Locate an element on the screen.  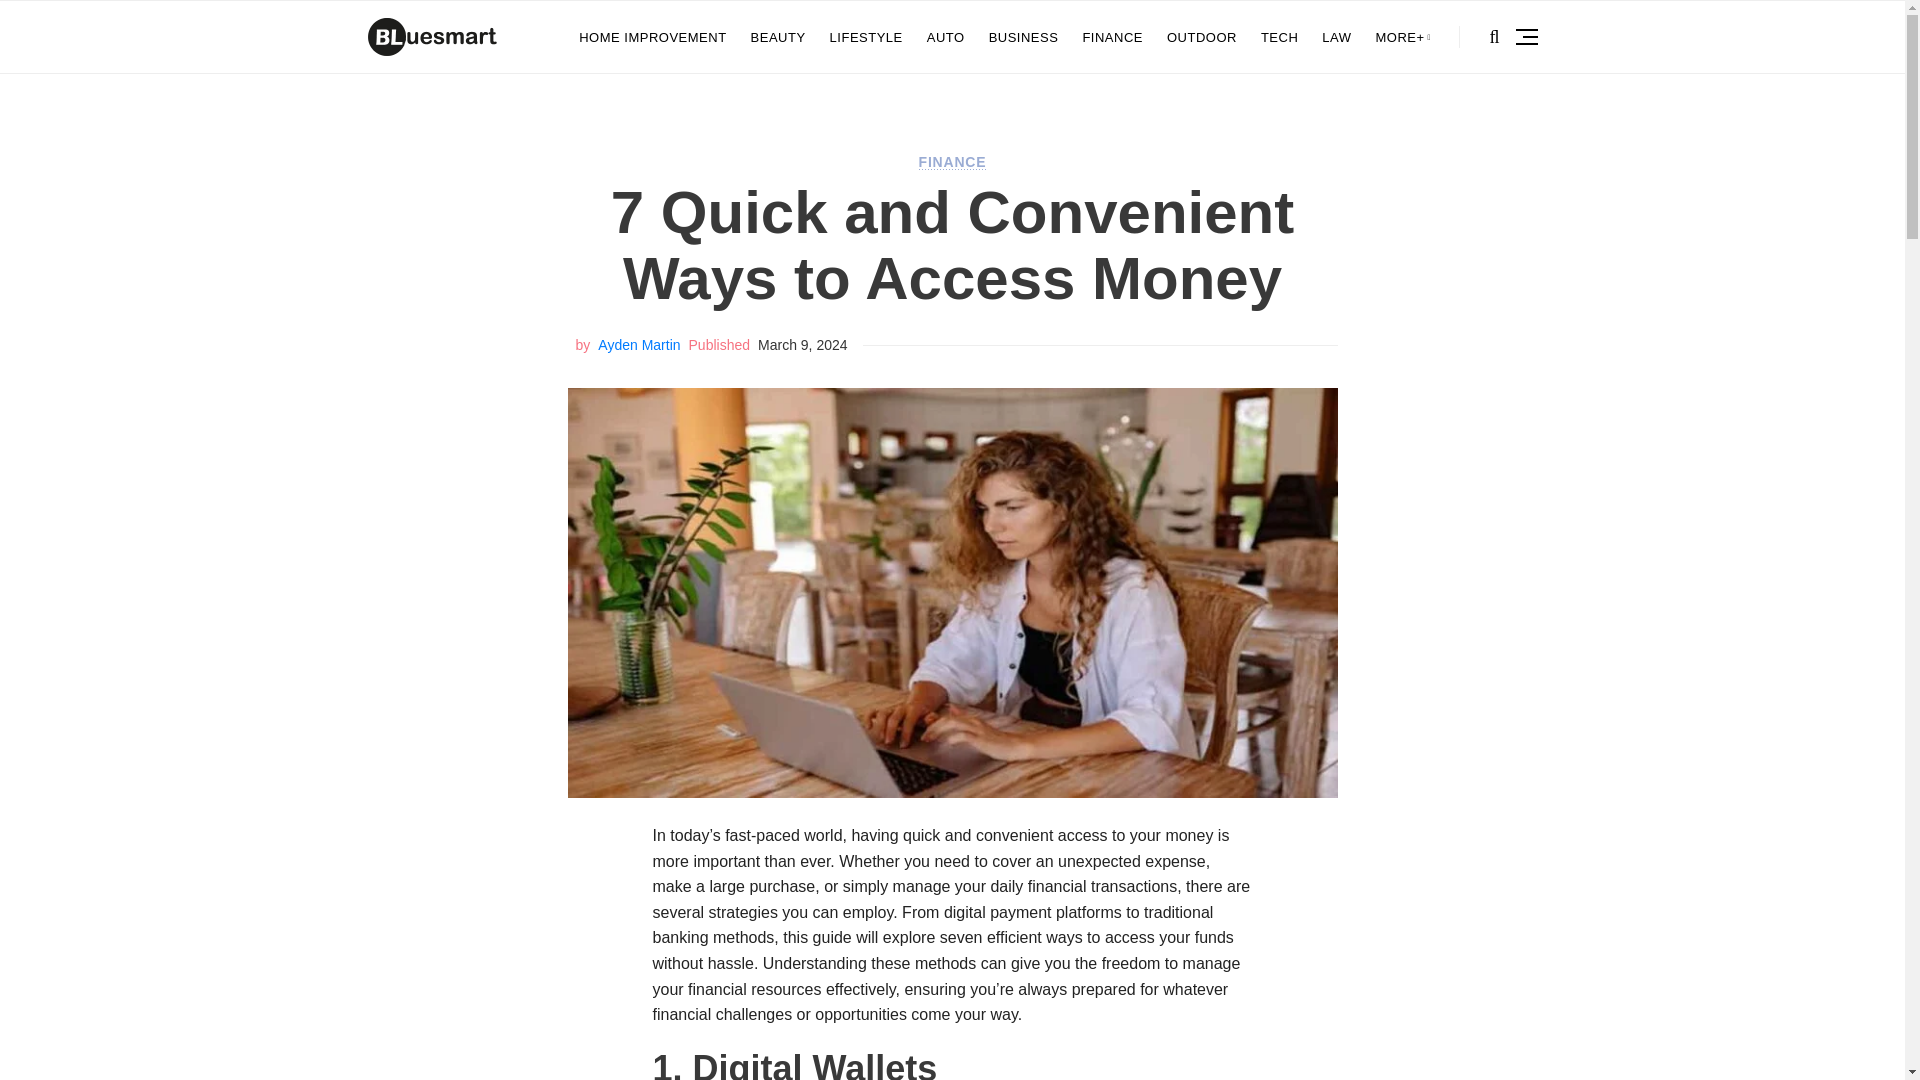
FINANCE is located at coordinates (952, 162).